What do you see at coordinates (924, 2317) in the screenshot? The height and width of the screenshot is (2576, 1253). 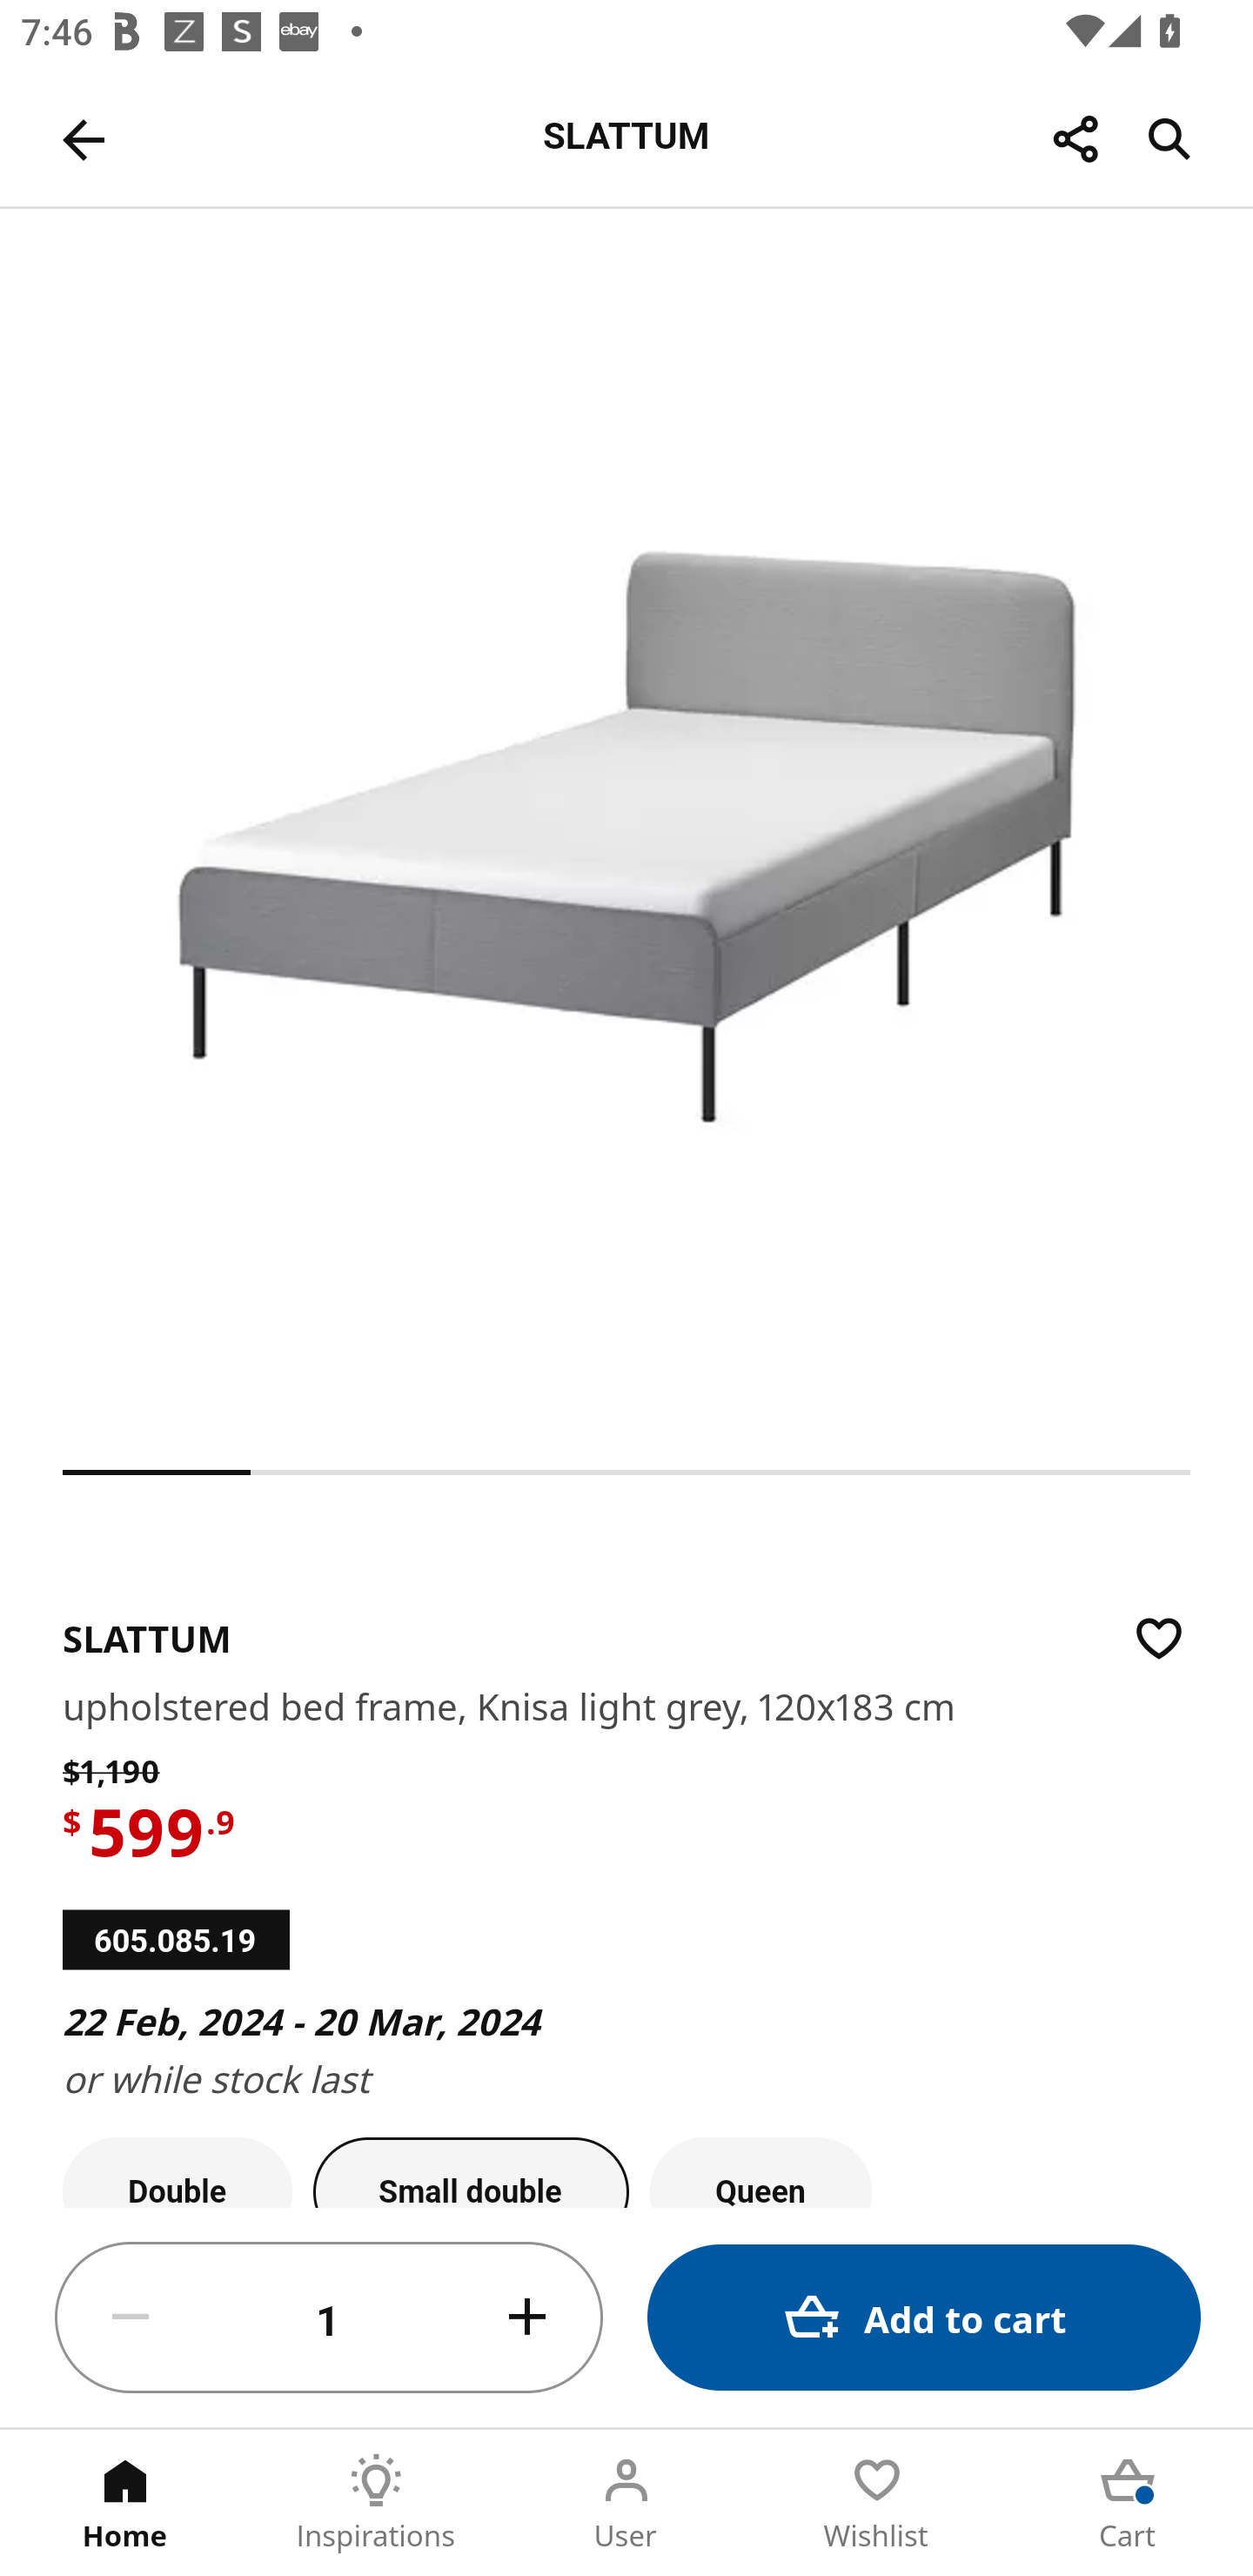 I see `Add to cart` at bounding box center [924, 2317].